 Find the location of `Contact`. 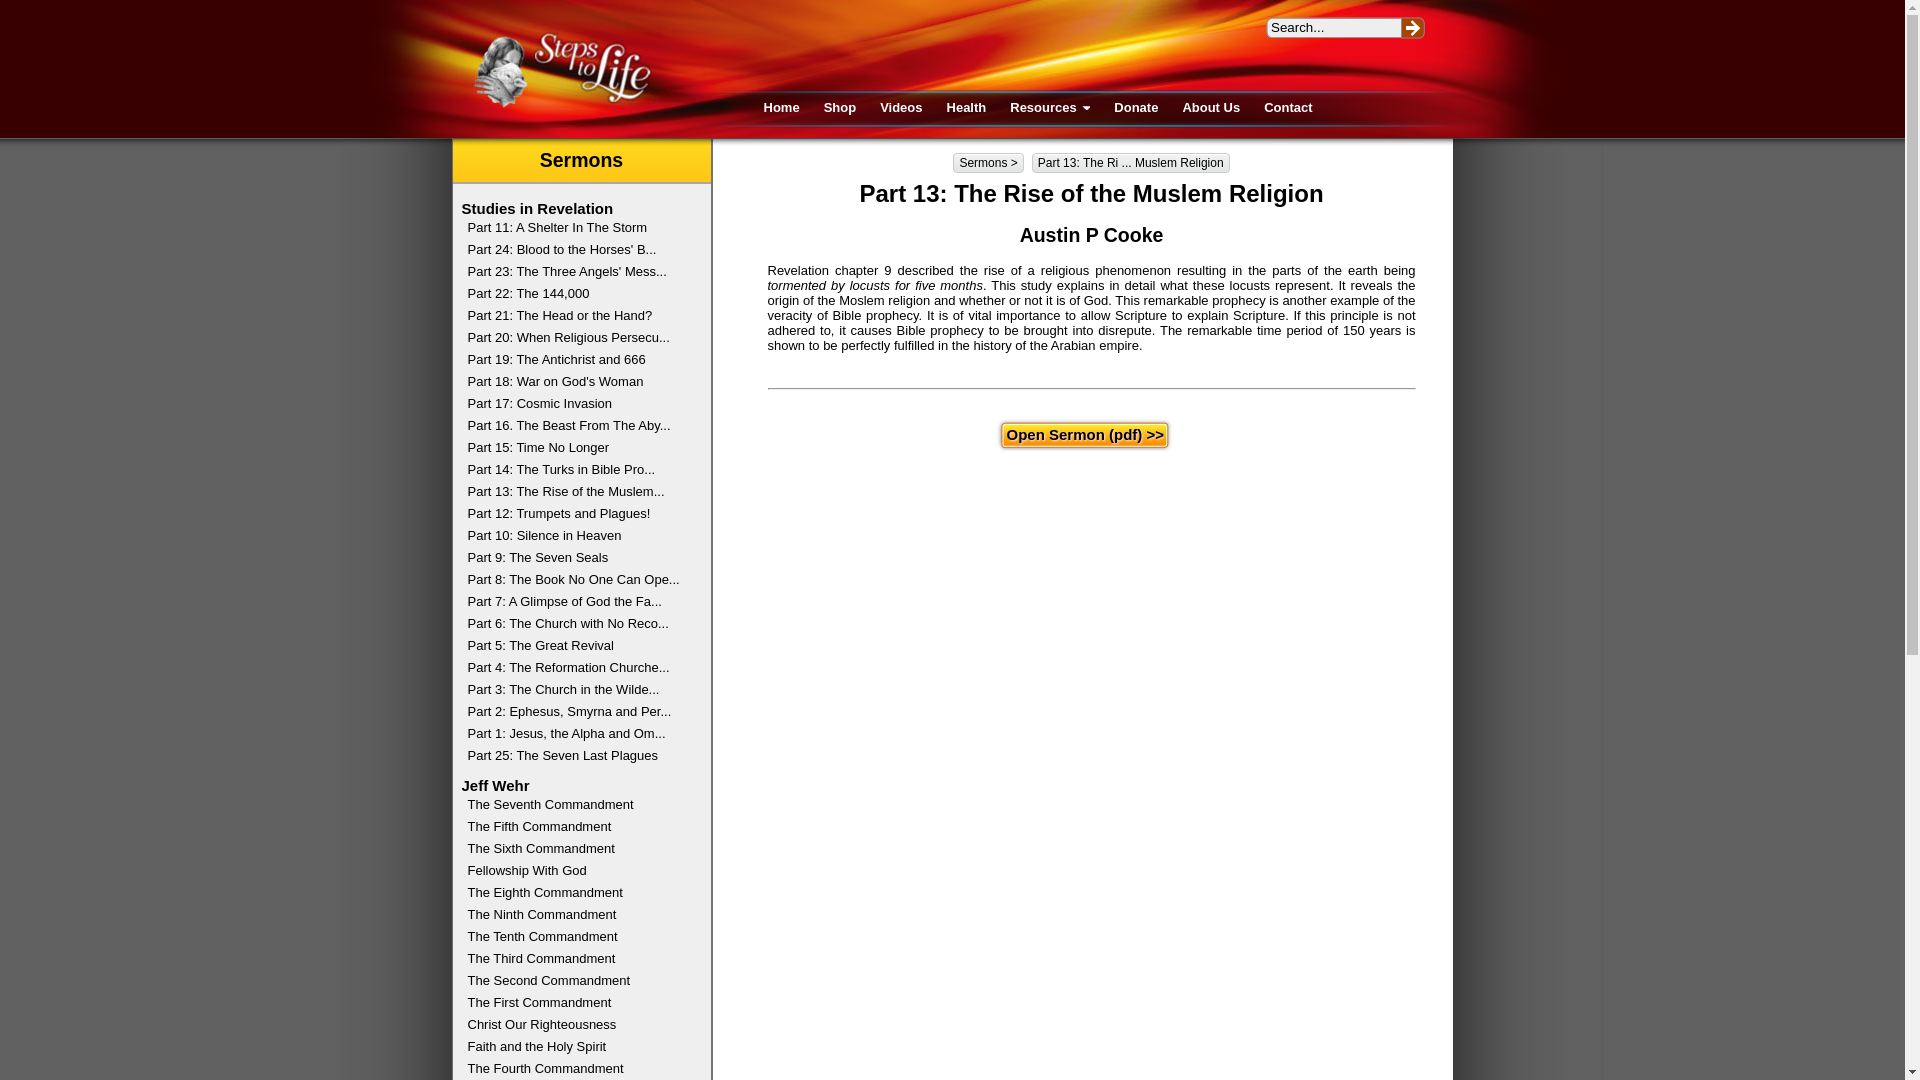

Contact is located at coordinates (1288, 108).